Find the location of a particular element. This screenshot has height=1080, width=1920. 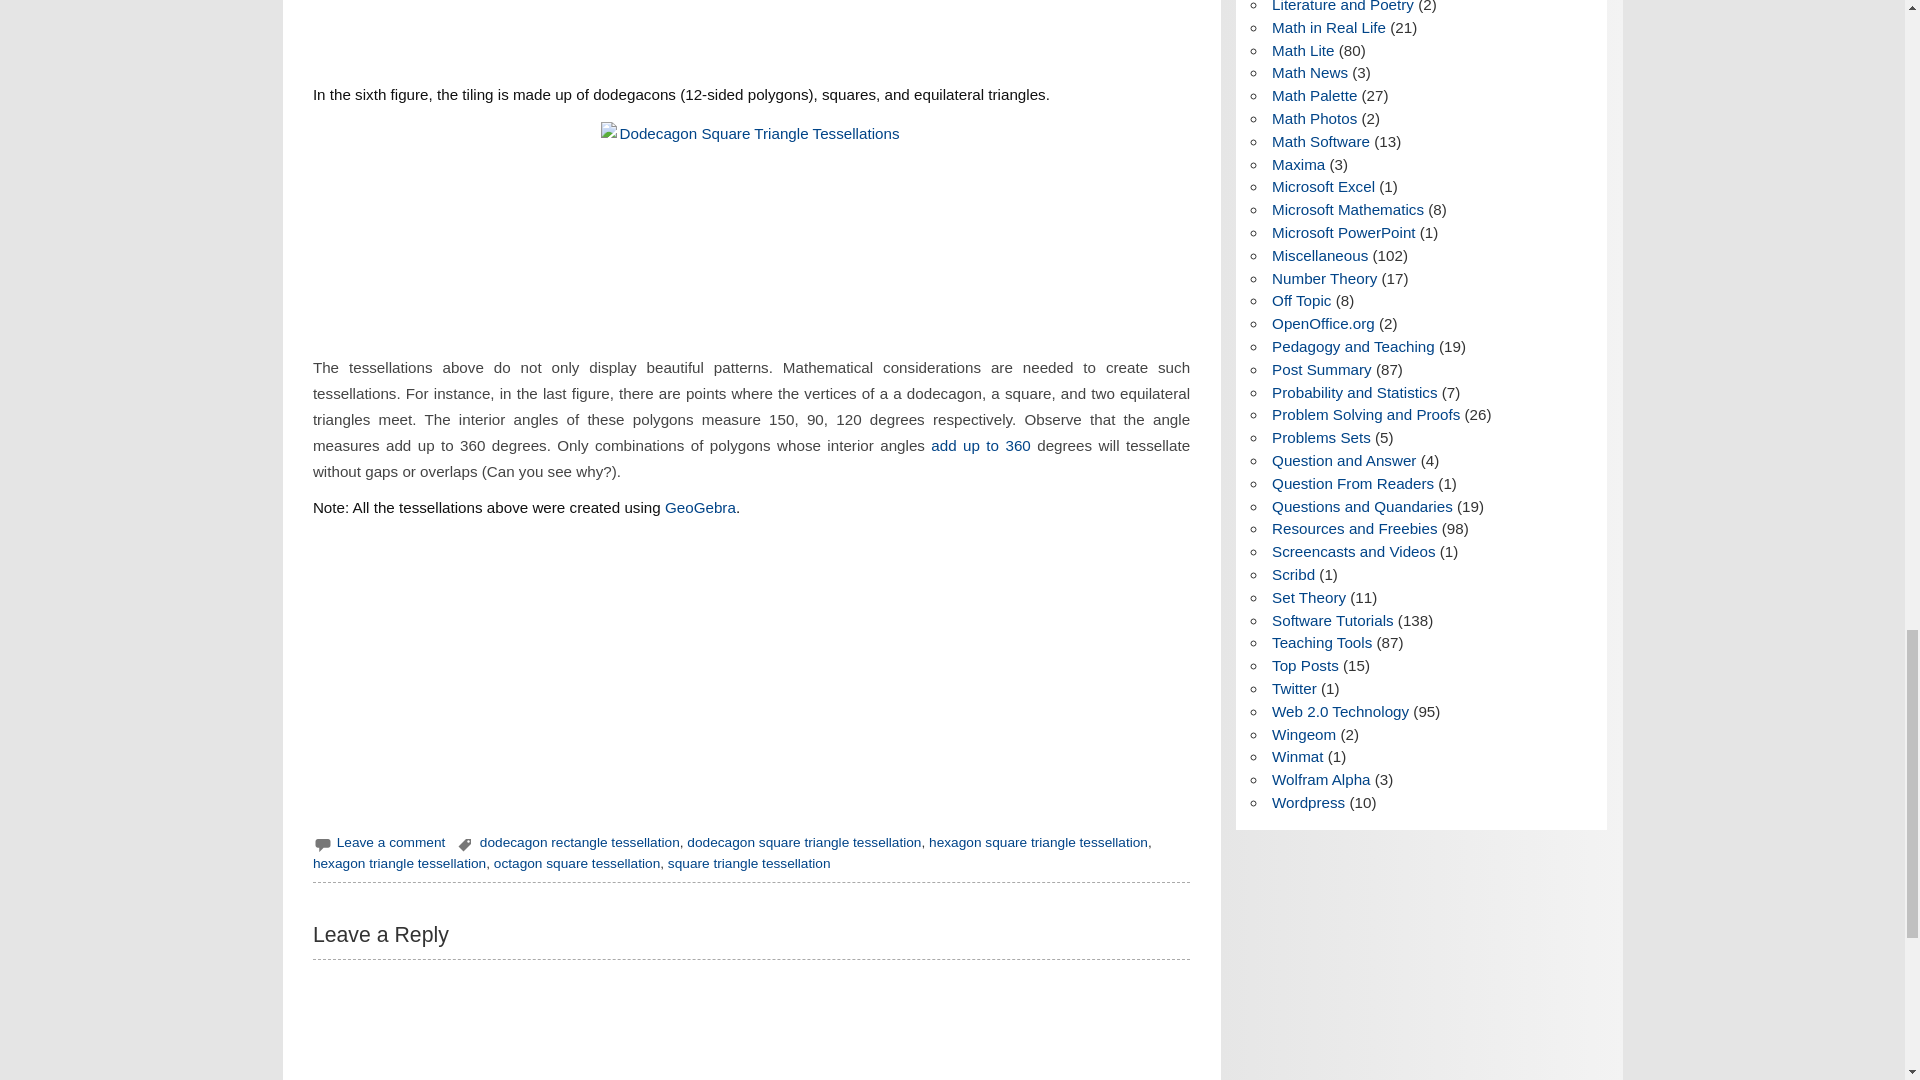

hexagon square triangle tessellation is located at coordinates (1038, 842).